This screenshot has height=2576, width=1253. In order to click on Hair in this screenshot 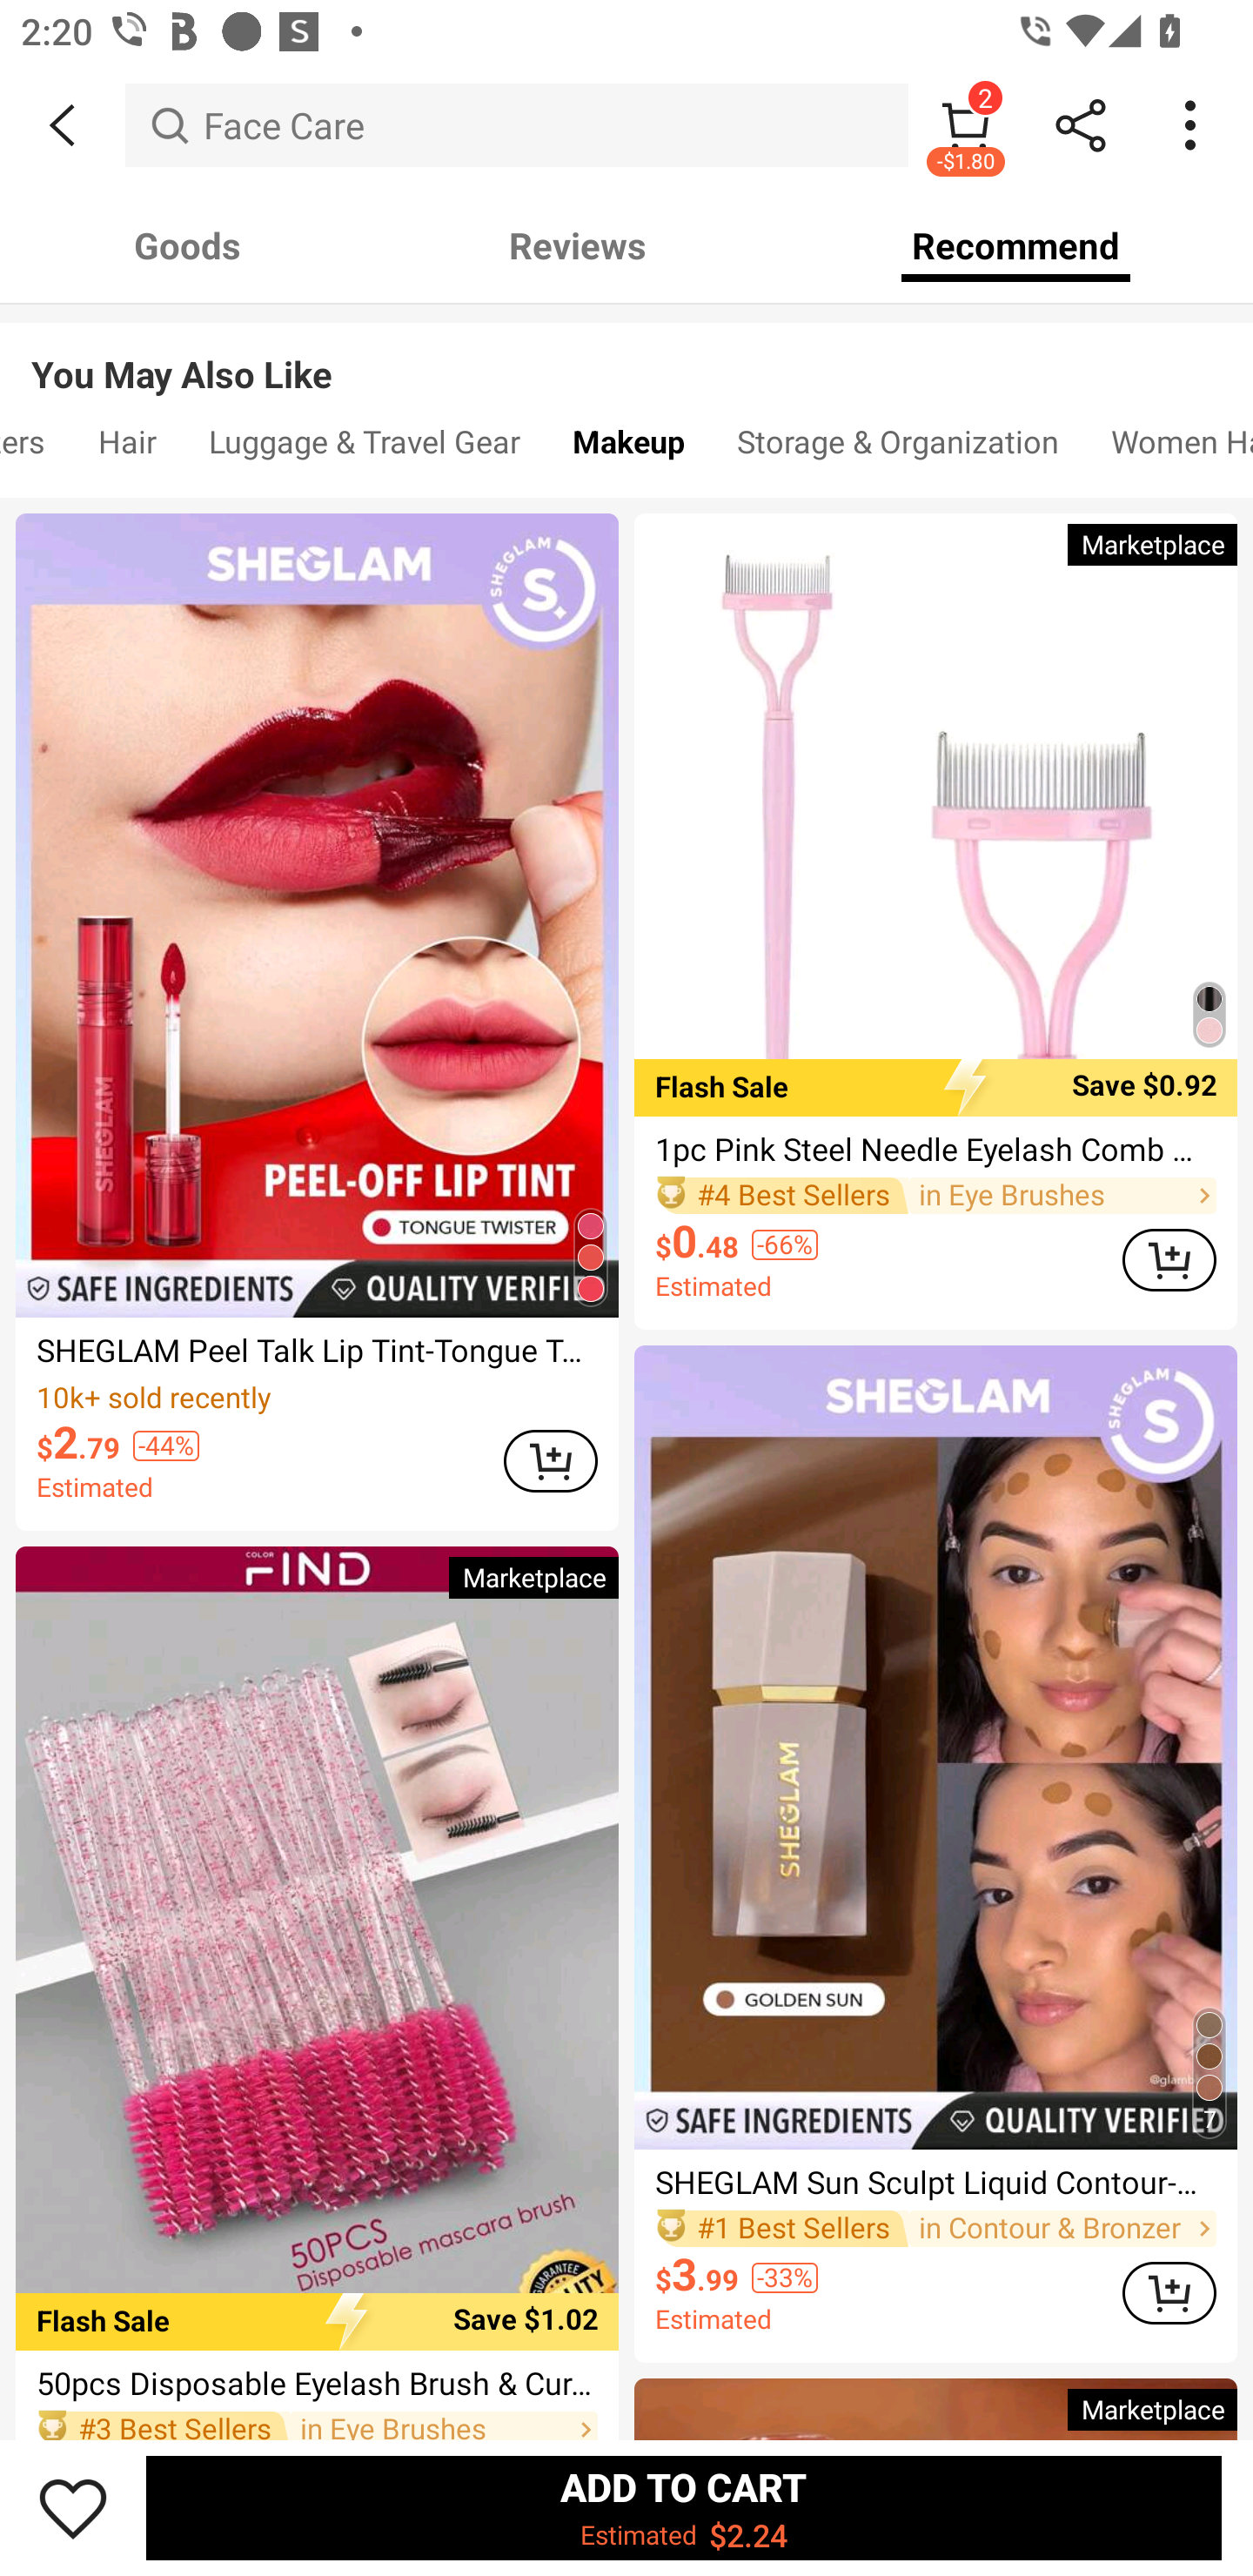, I will do `click(127, 449)`.